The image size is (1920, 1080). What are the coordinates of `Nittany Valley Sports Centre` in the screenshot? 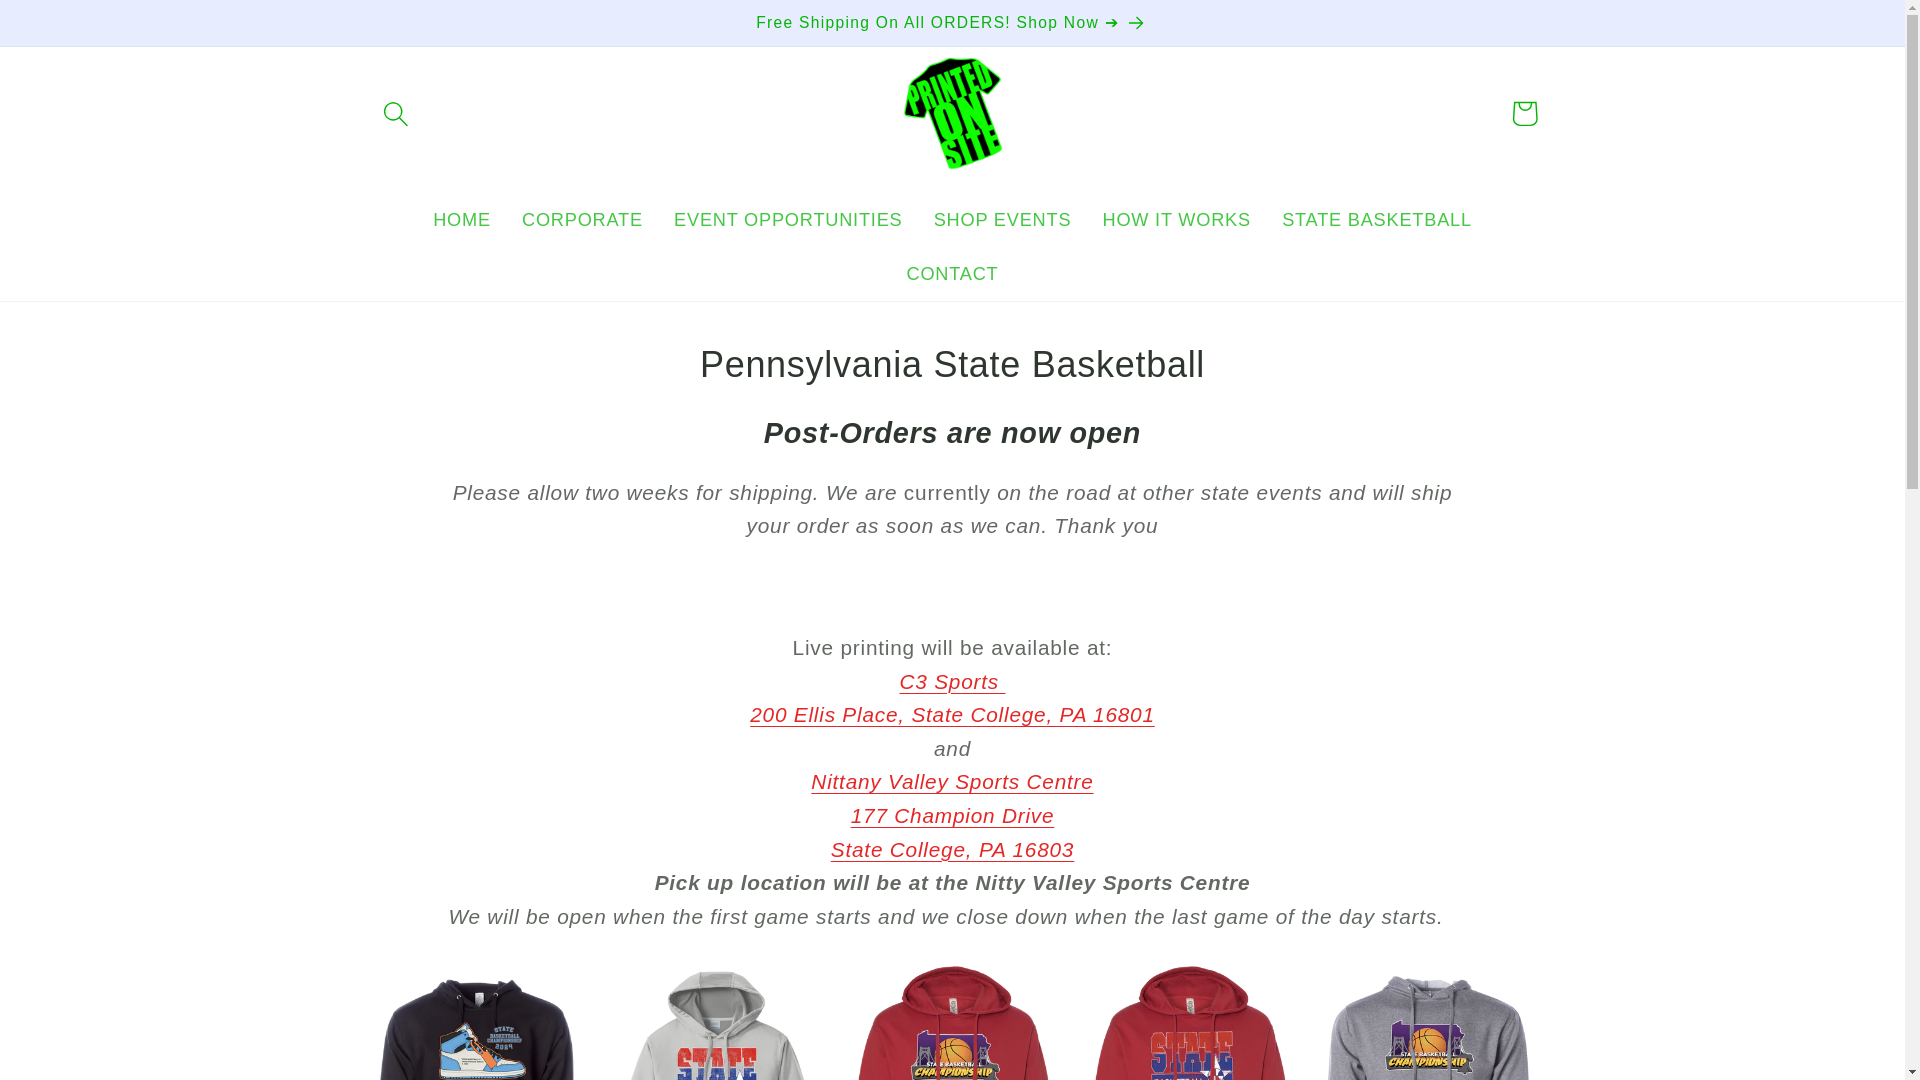 It's located at (951, 781).